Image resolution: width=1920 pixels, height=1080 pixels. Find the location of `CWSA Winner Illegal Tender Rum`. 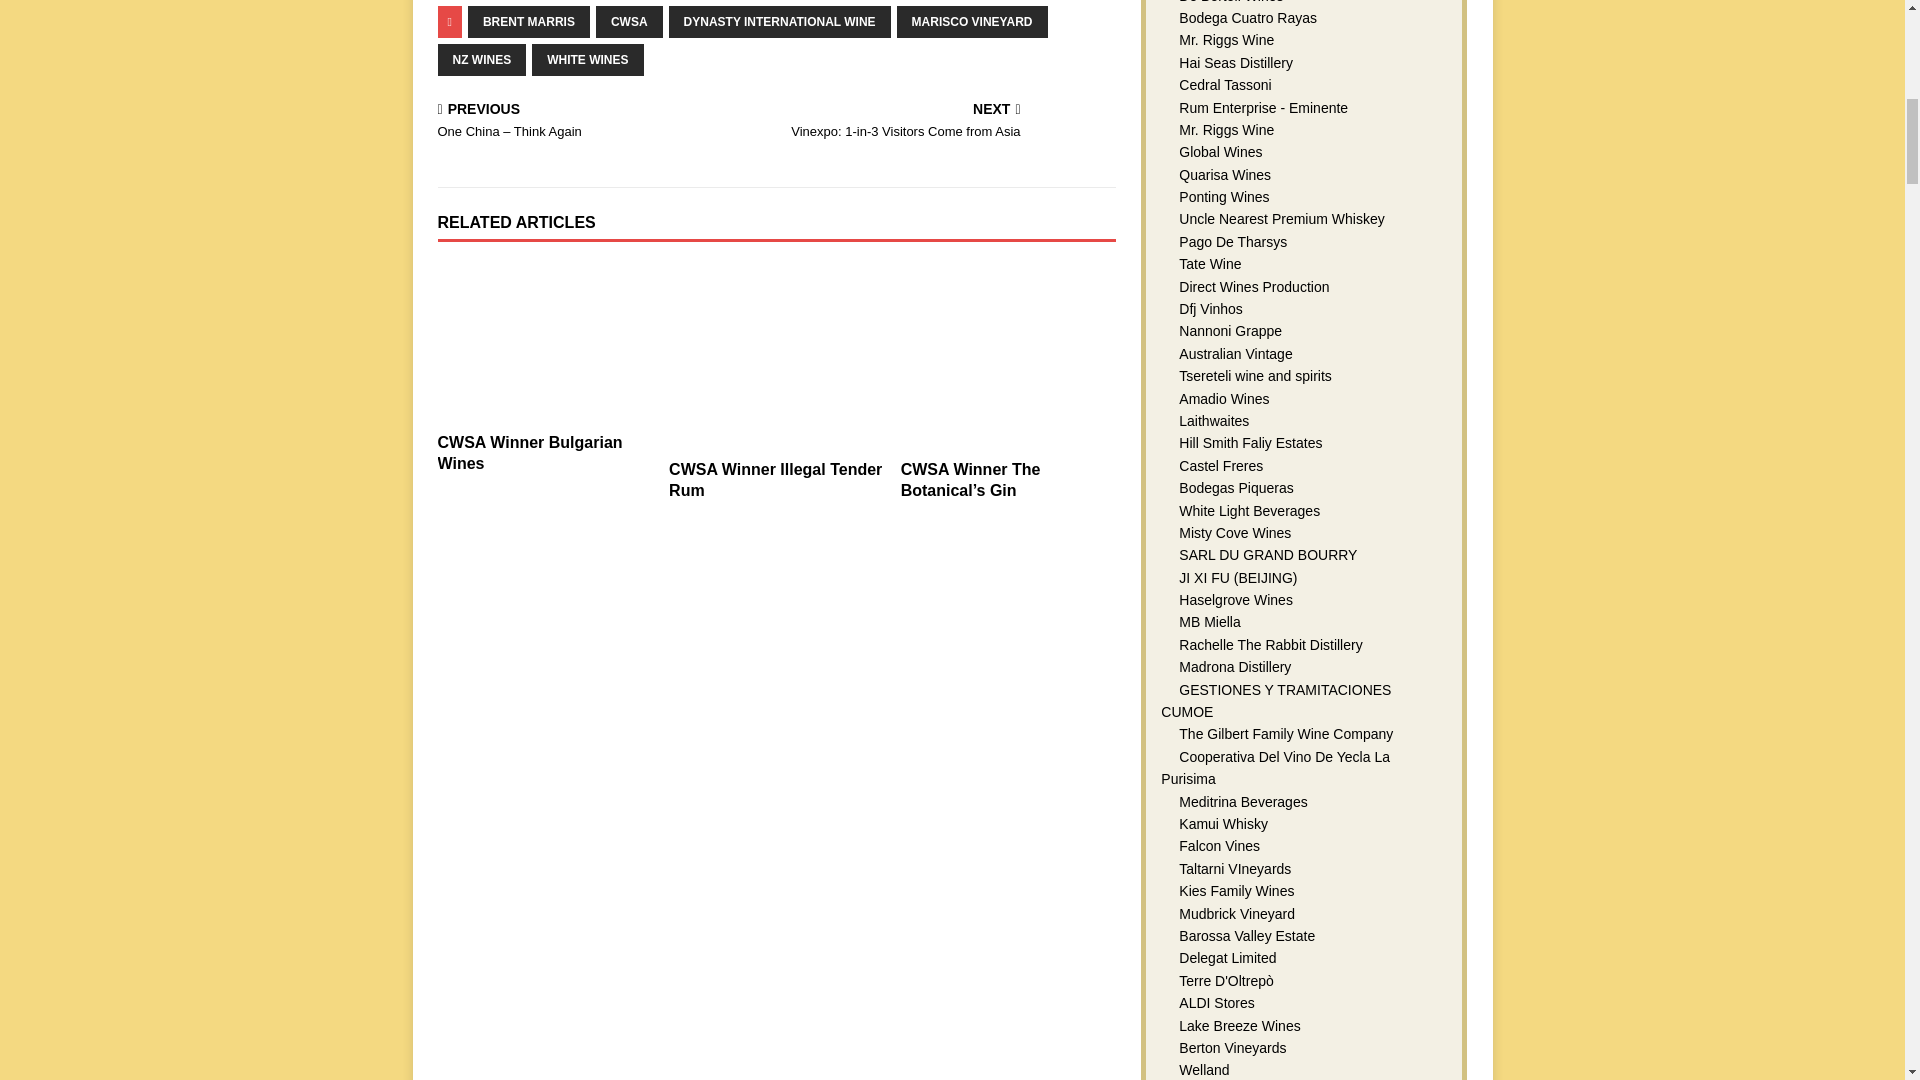

CWSA Winner Illegal Tender Rum is located at coordinates (774, 480).